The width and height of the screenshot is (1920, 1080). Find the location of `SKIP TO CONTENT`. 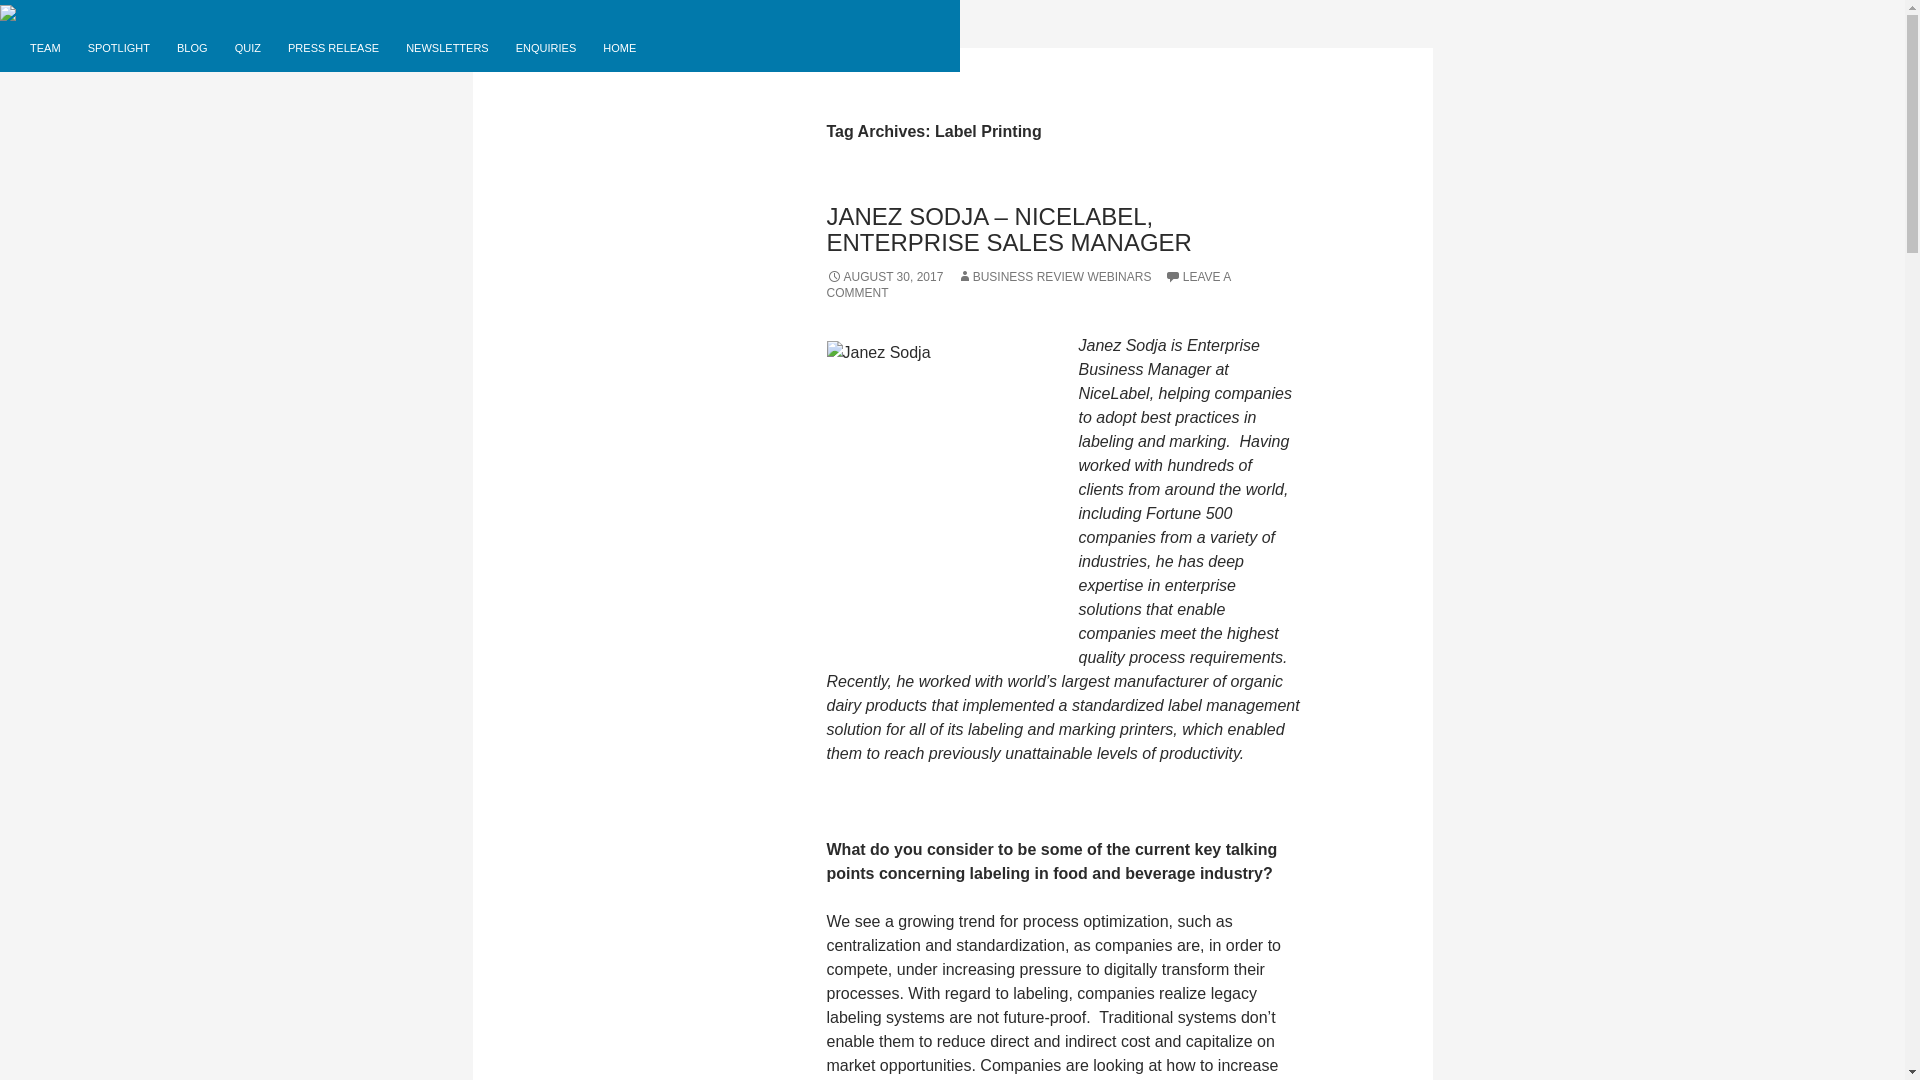

SKIP TO CONTENT is located at coordinates (78, 32).